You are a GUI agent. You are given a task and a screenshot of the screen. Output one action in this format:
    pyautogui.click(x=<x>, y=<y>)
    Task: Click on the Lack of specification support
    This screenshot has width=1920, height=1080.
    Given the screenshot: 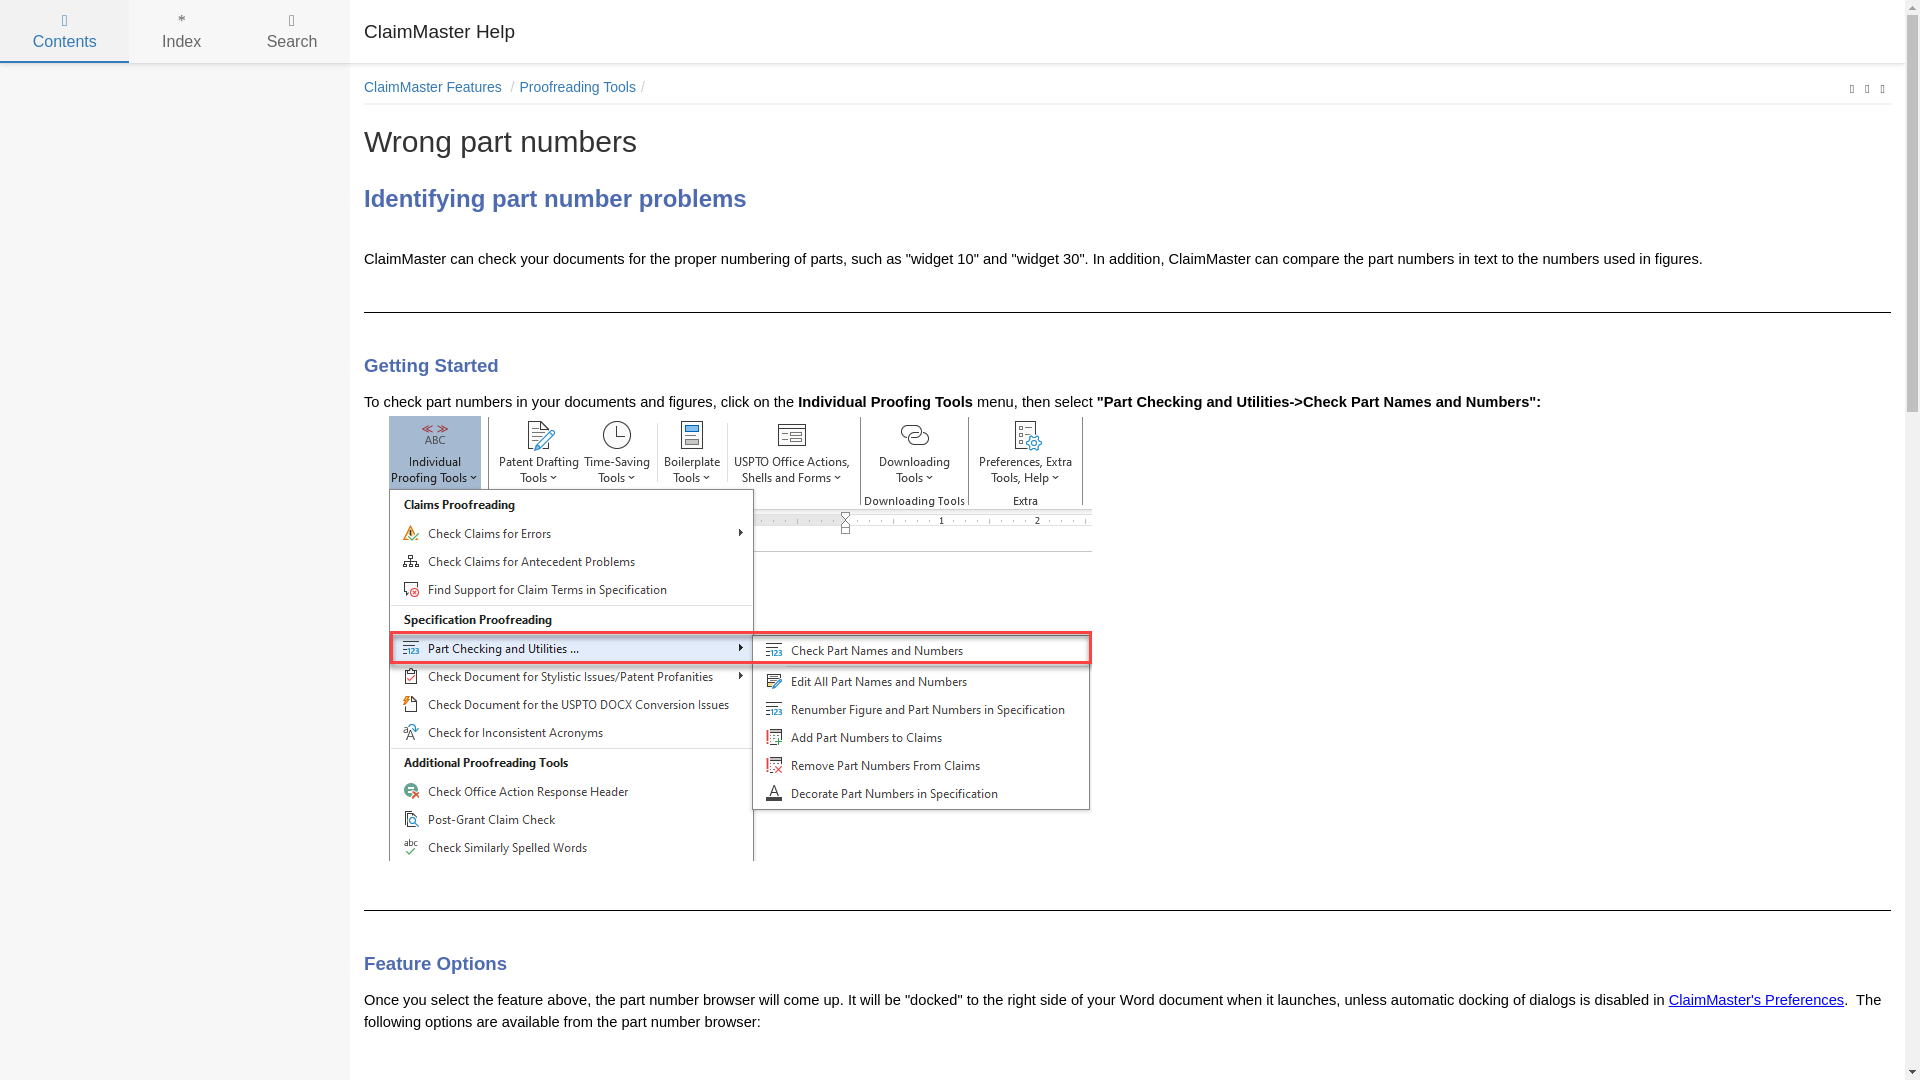 What is the action you would take?
    pyautogui.click(x=1866, y=88)
    